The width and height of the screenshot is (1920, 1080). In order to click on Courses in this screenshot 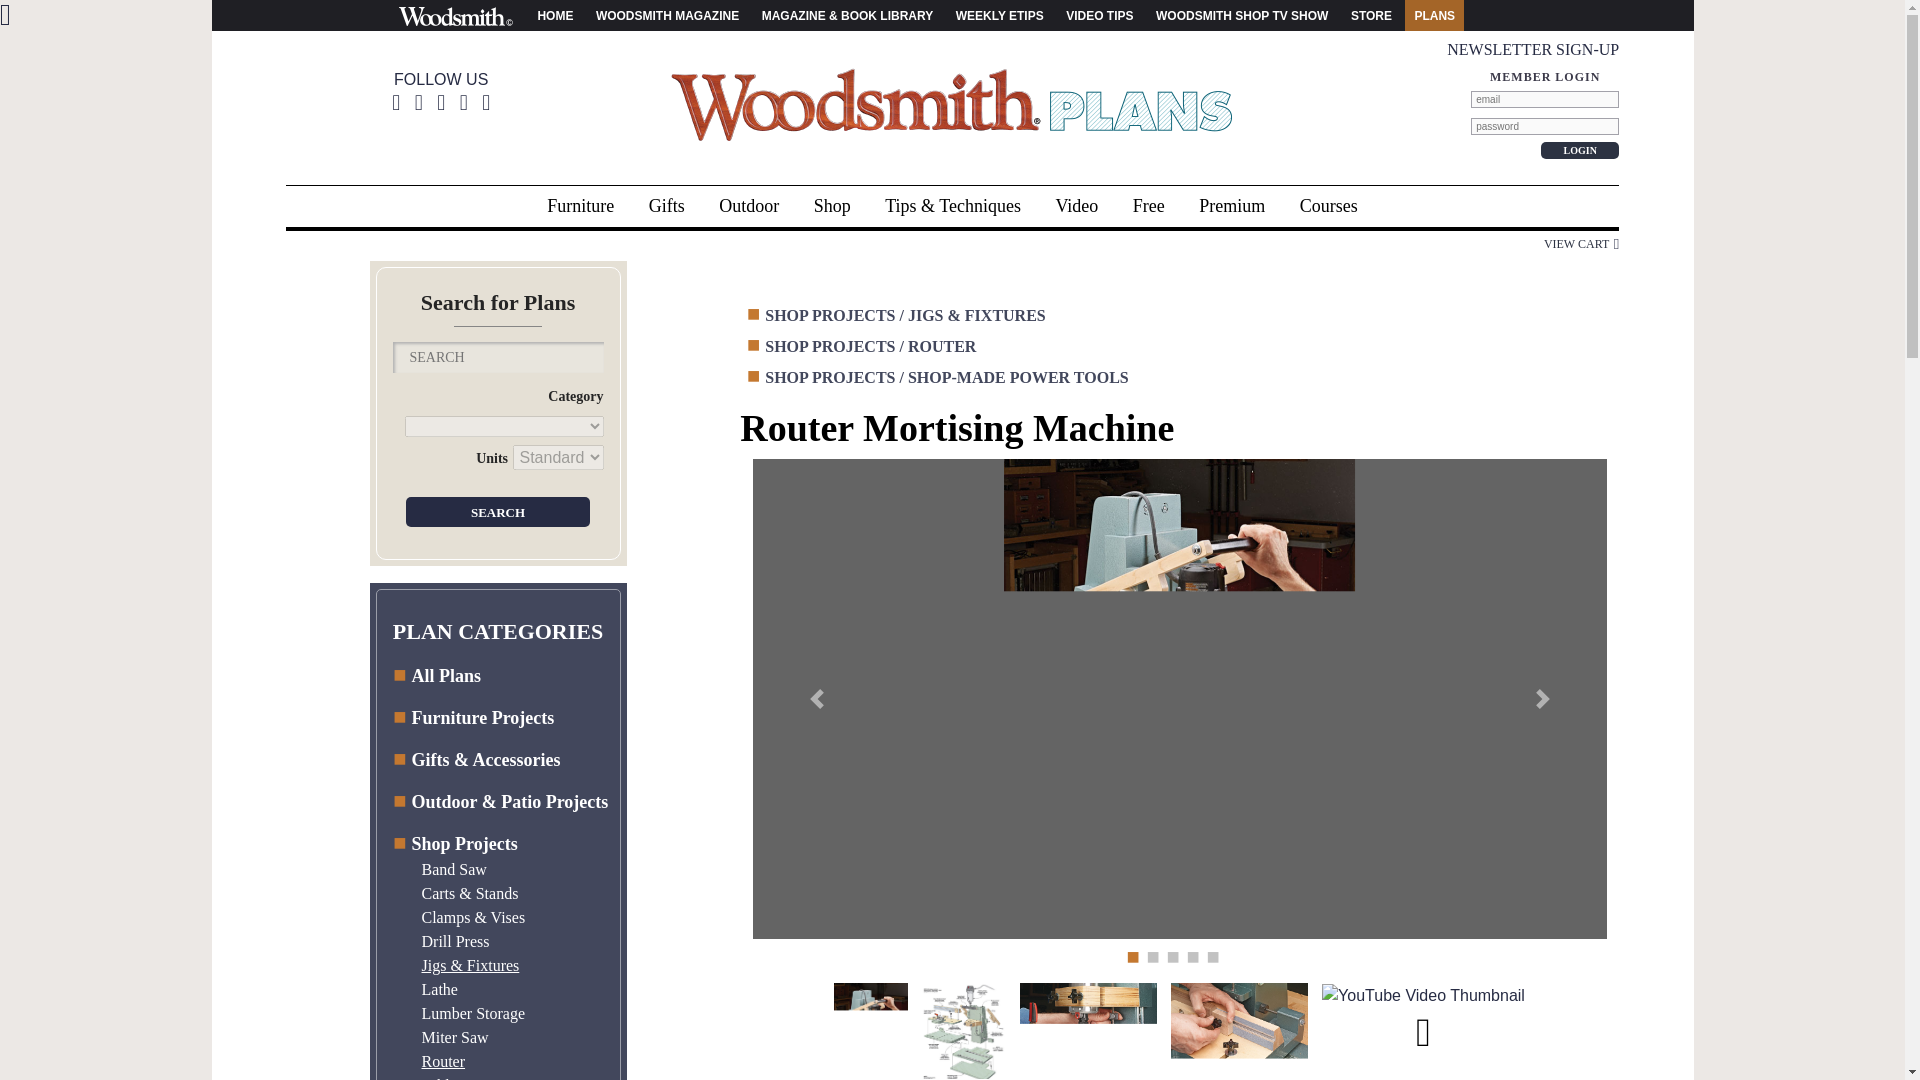, I will do `click(1328, 206)`.